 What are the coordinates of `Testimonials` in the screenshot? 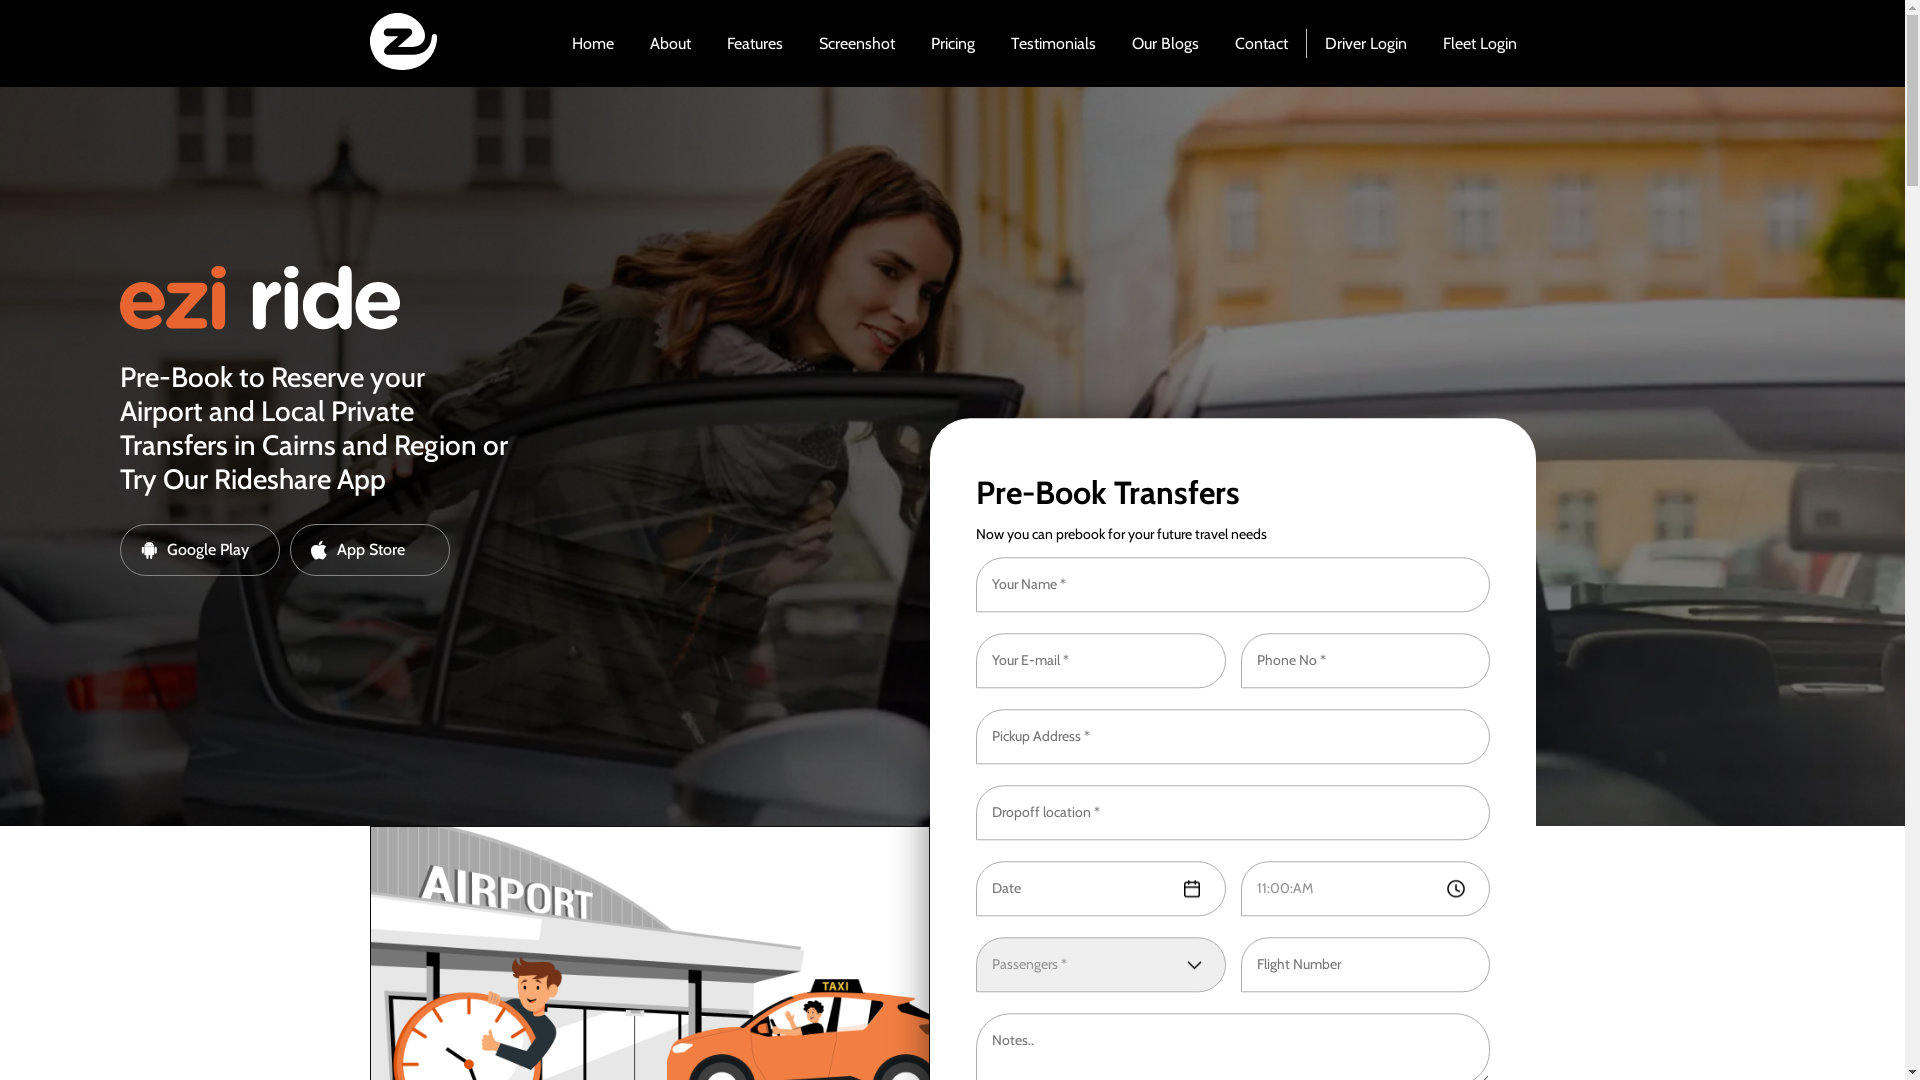 It's located at (1054, 44).